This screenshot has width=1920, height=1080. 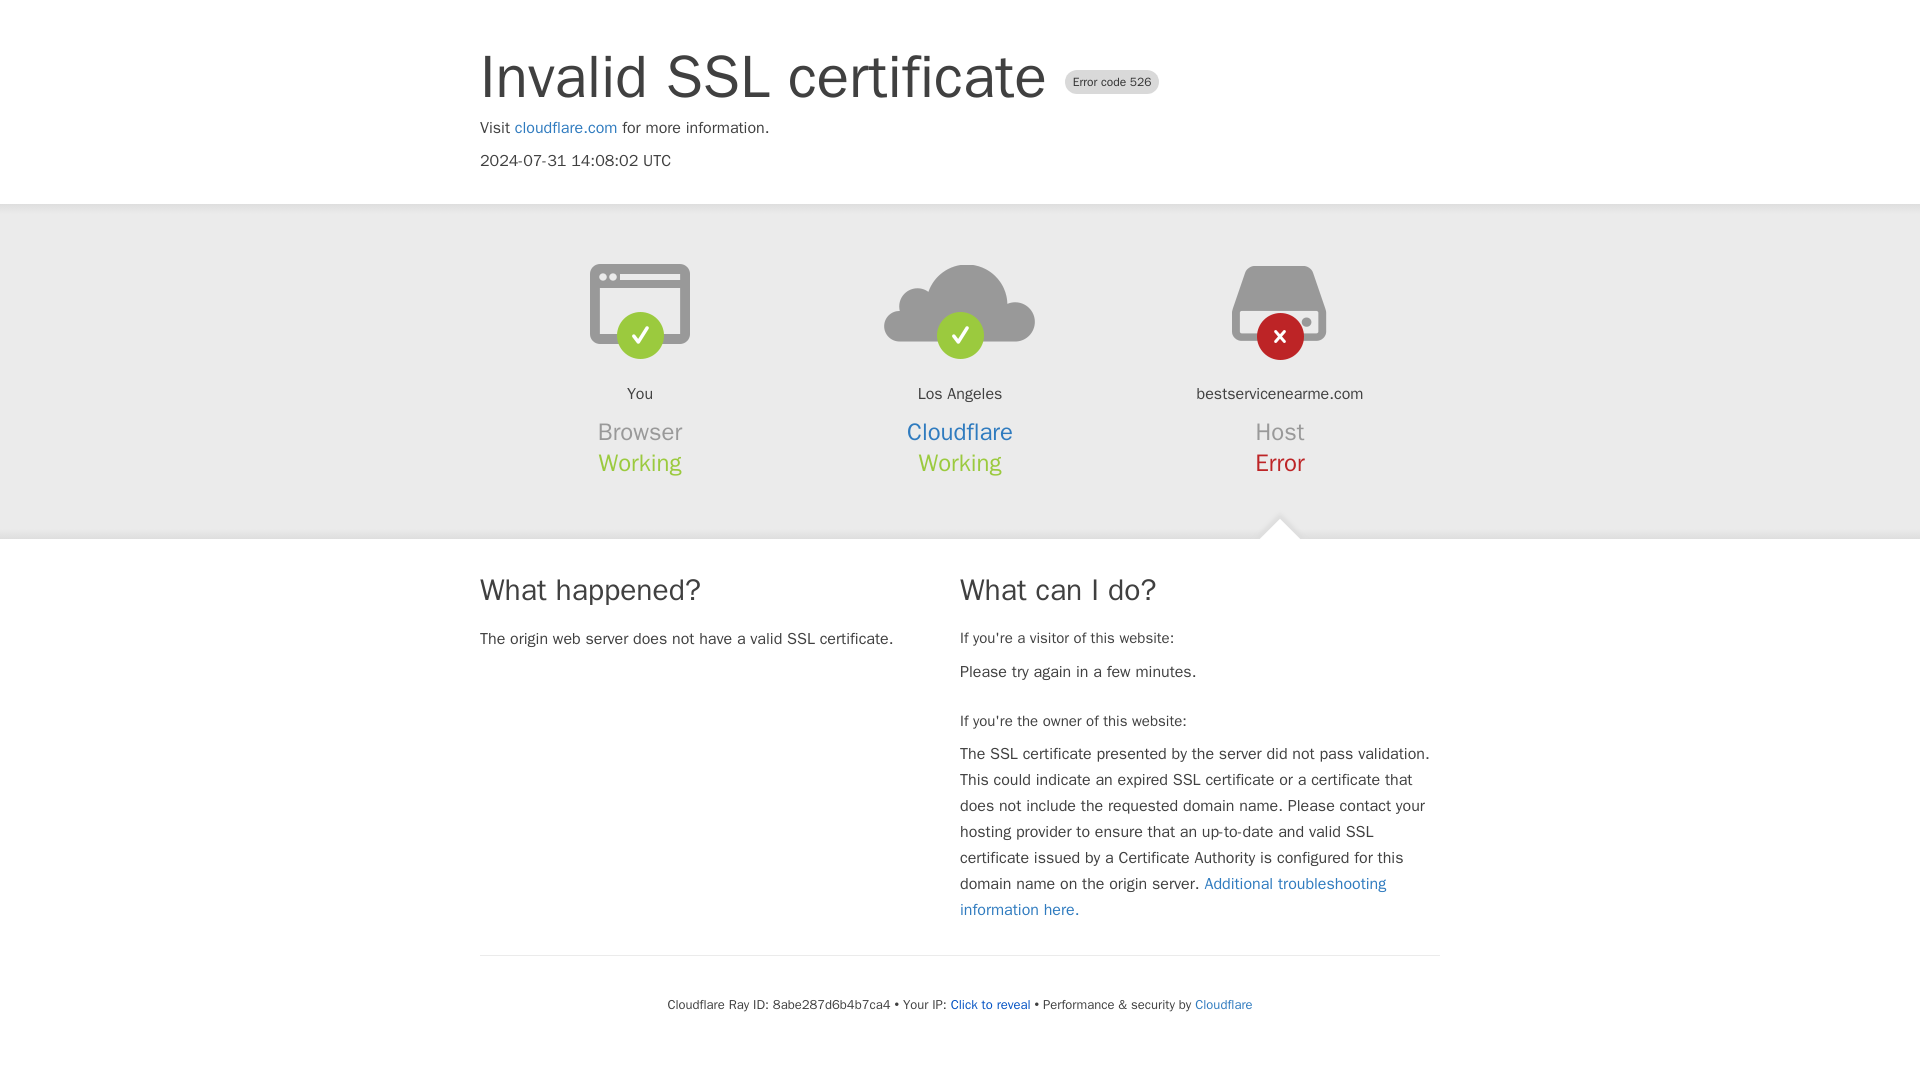 What do you see at coordinates (990, 1004) in the screenshot?
I see `Click to reveal` at bounding box center [990, 1004].